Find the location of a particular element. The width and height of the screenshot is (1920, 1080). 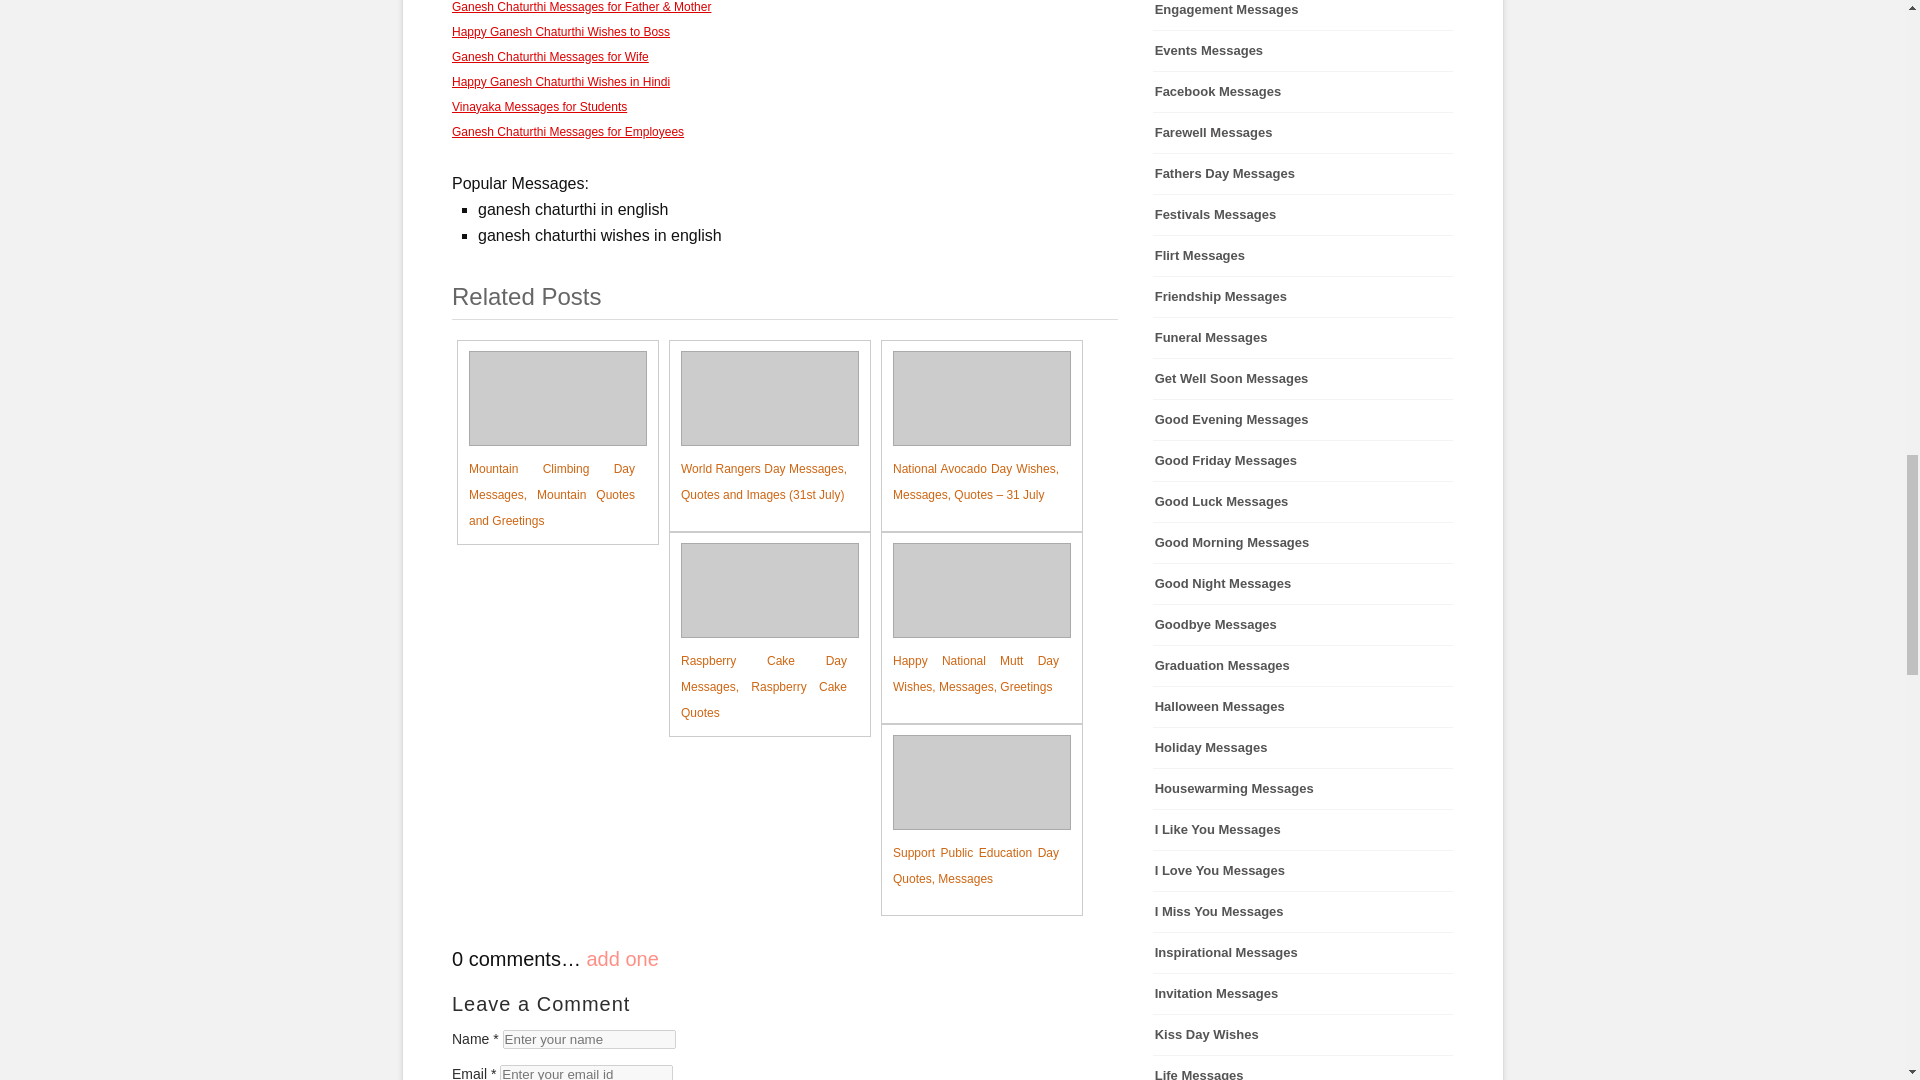

Ganesh Chaturthi Messages for Wife is located at coordinates (550, 56).